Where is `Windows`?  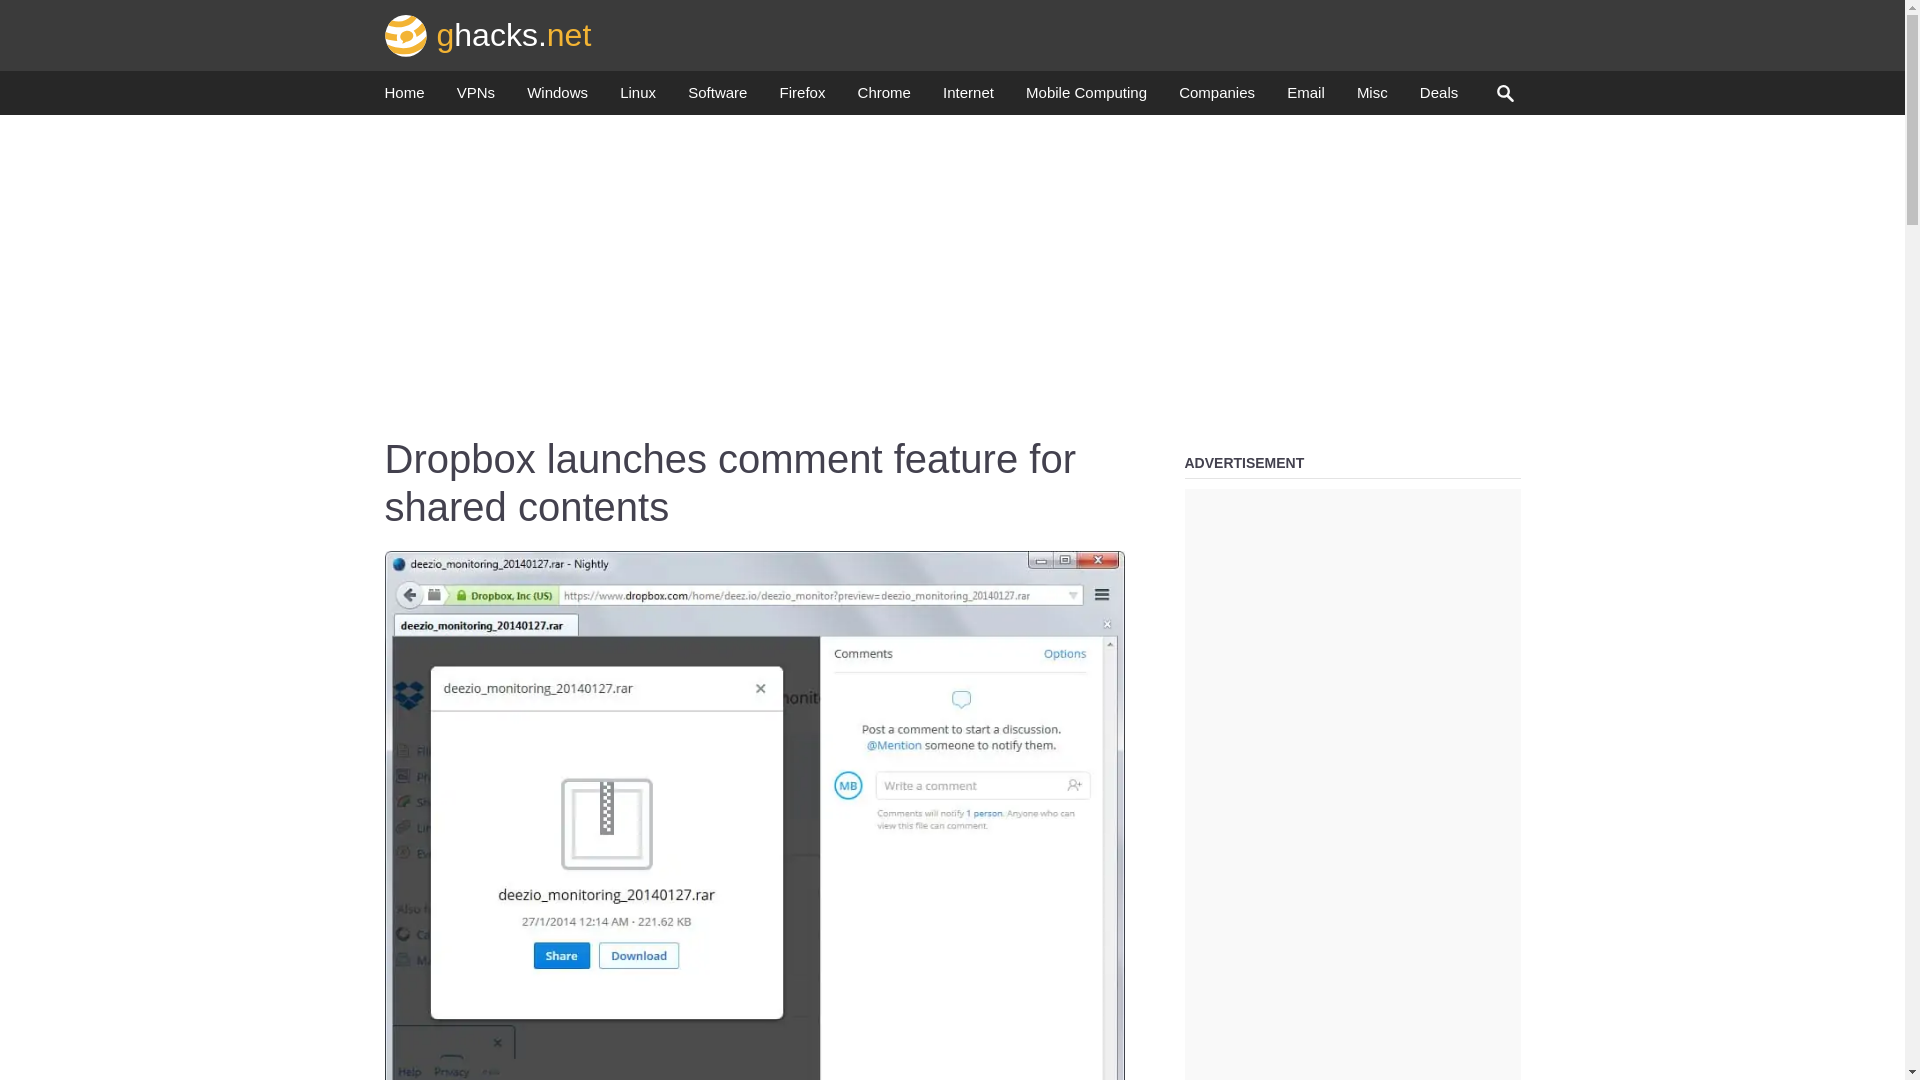
Windows is located at coordinates (556, 98).